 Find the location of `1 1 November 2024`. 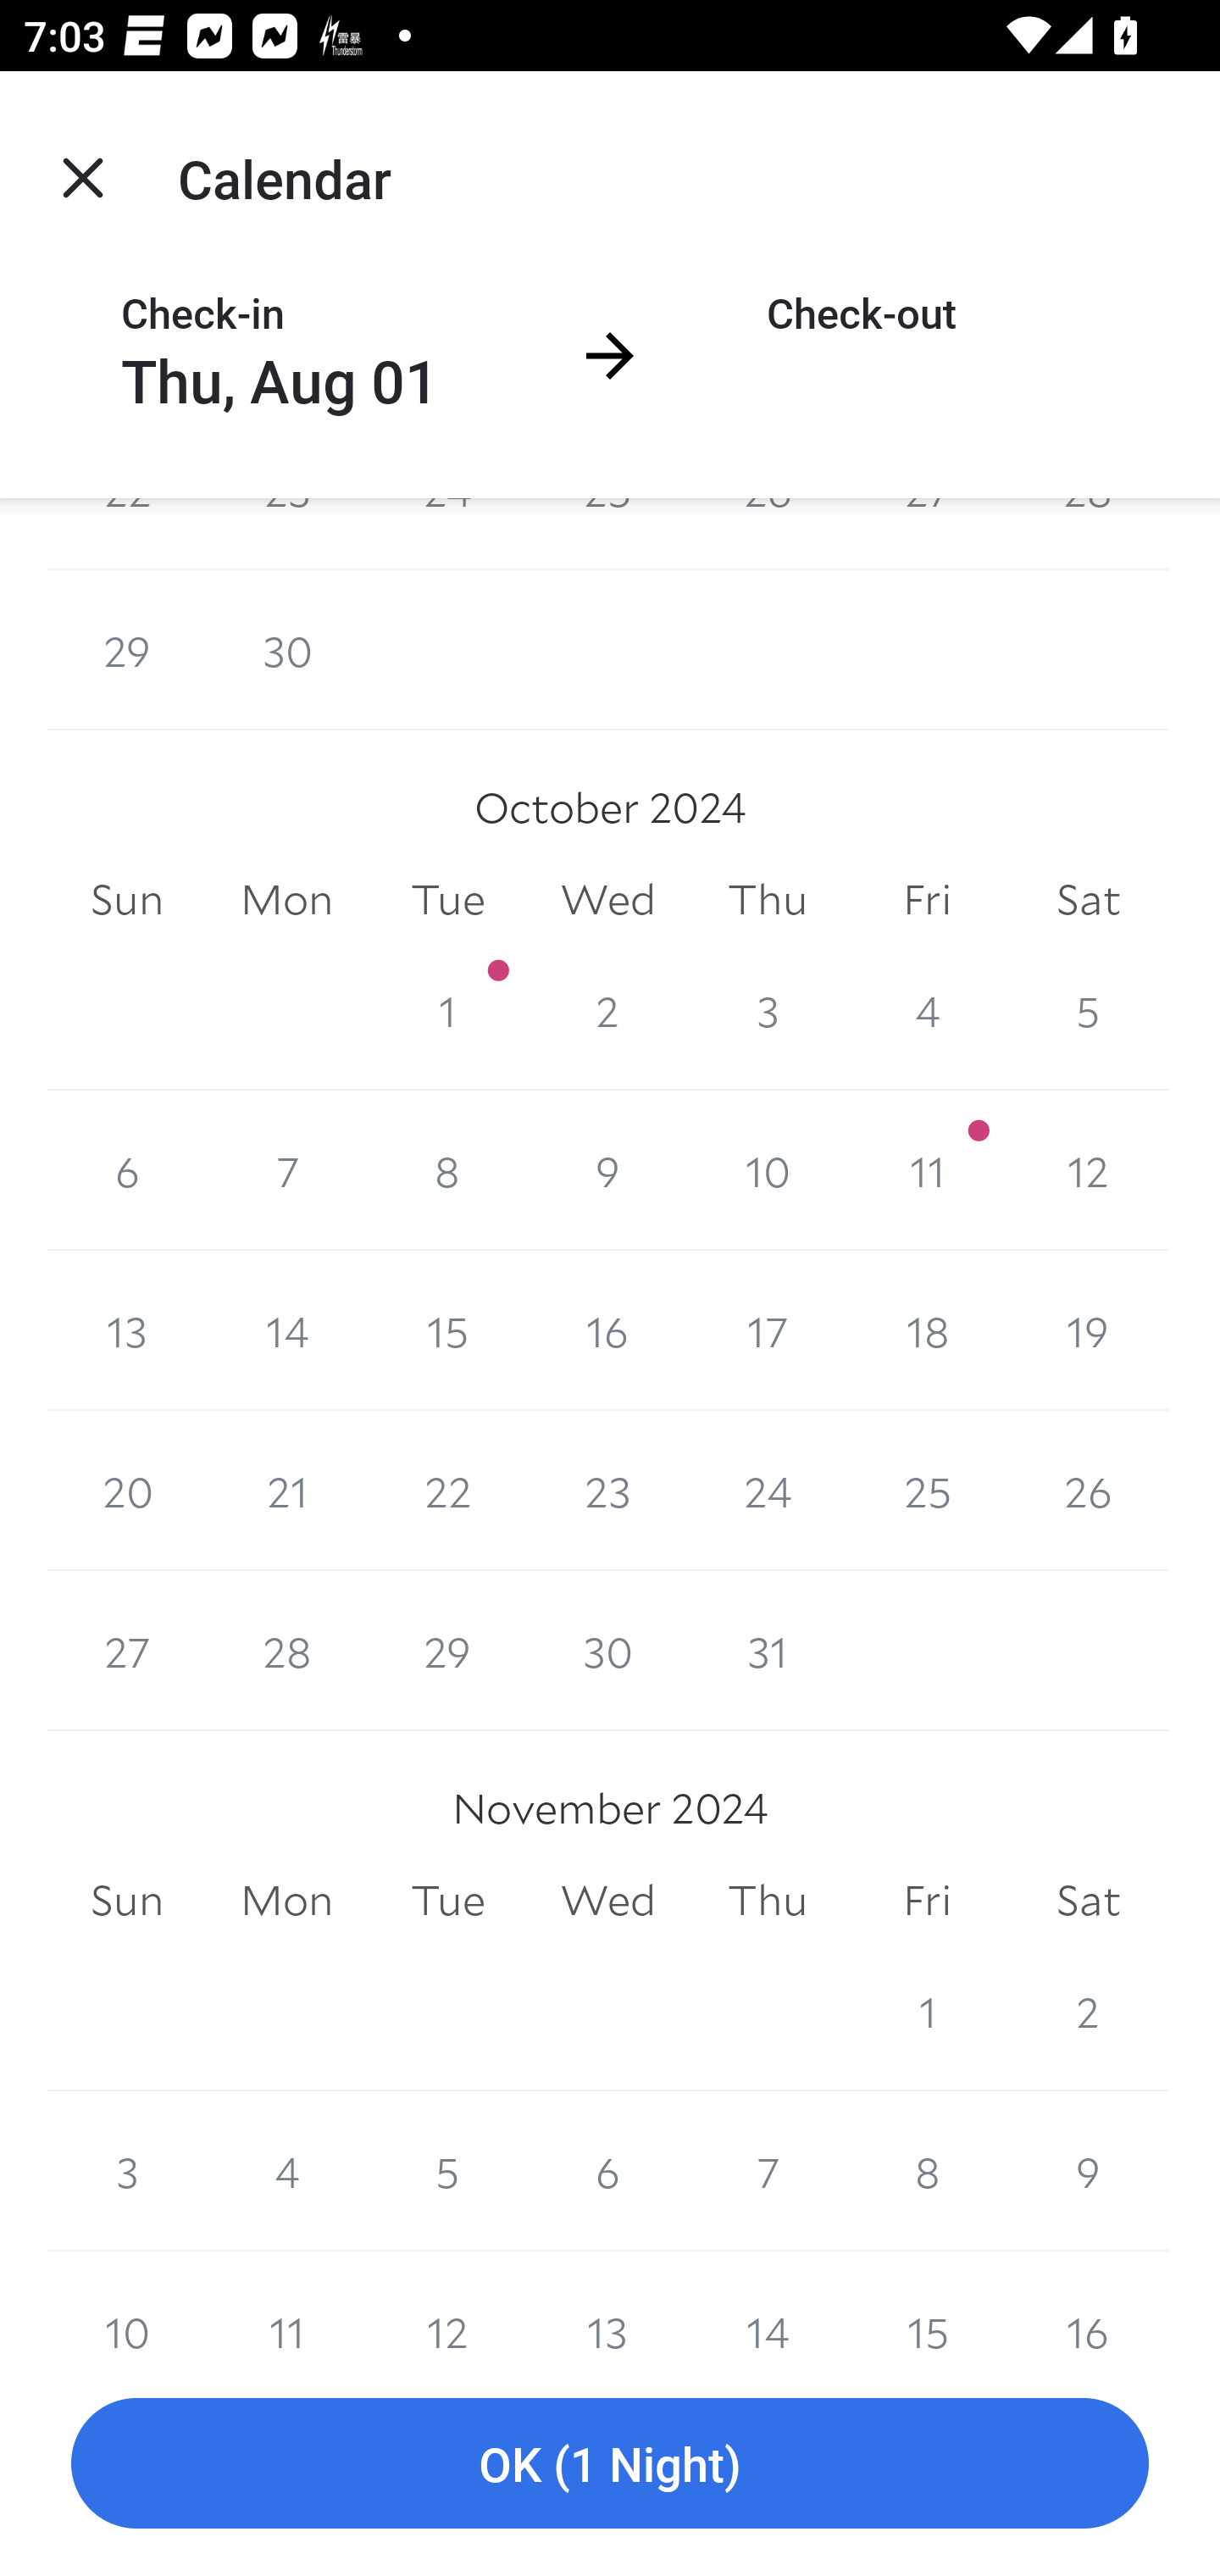

1 1 November 2024 is located at coordinates (927, 2012).